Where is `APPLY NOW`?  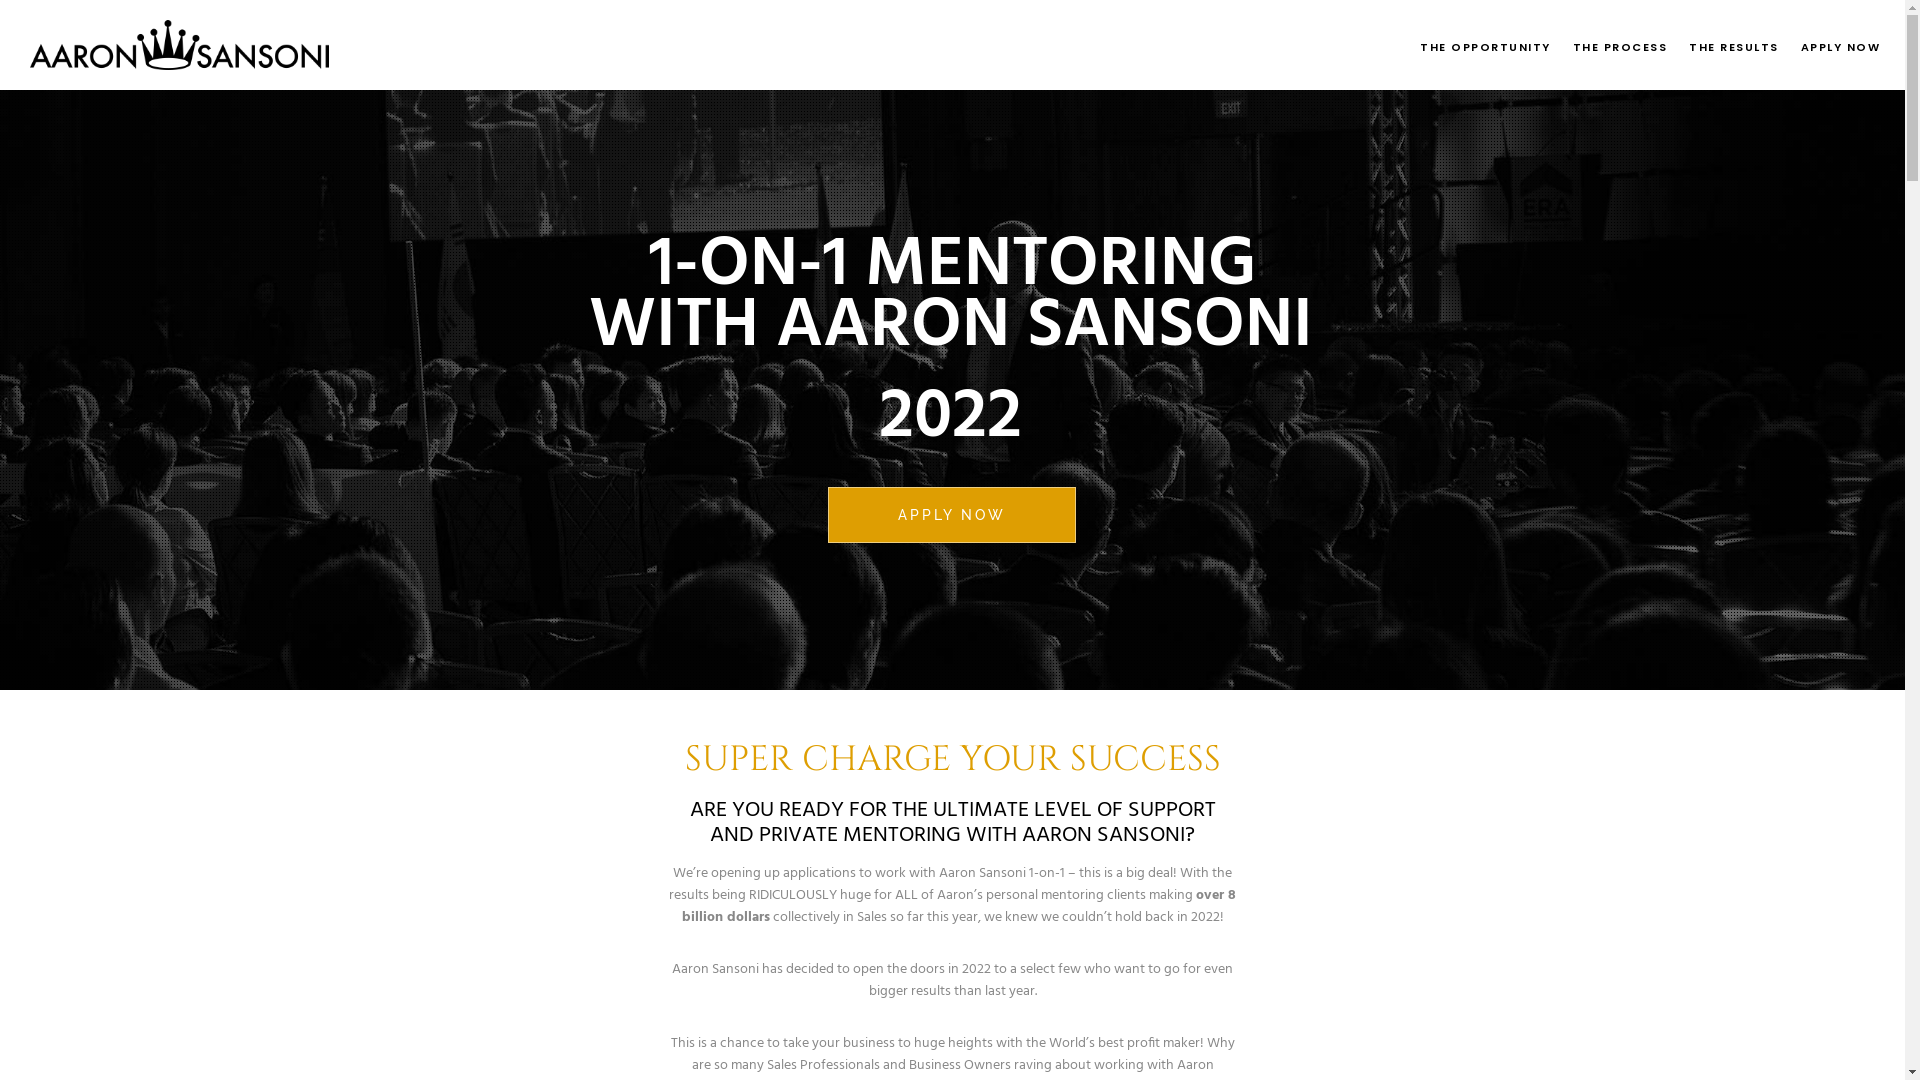
APPLY NOW is located at coordinates (952, 515).